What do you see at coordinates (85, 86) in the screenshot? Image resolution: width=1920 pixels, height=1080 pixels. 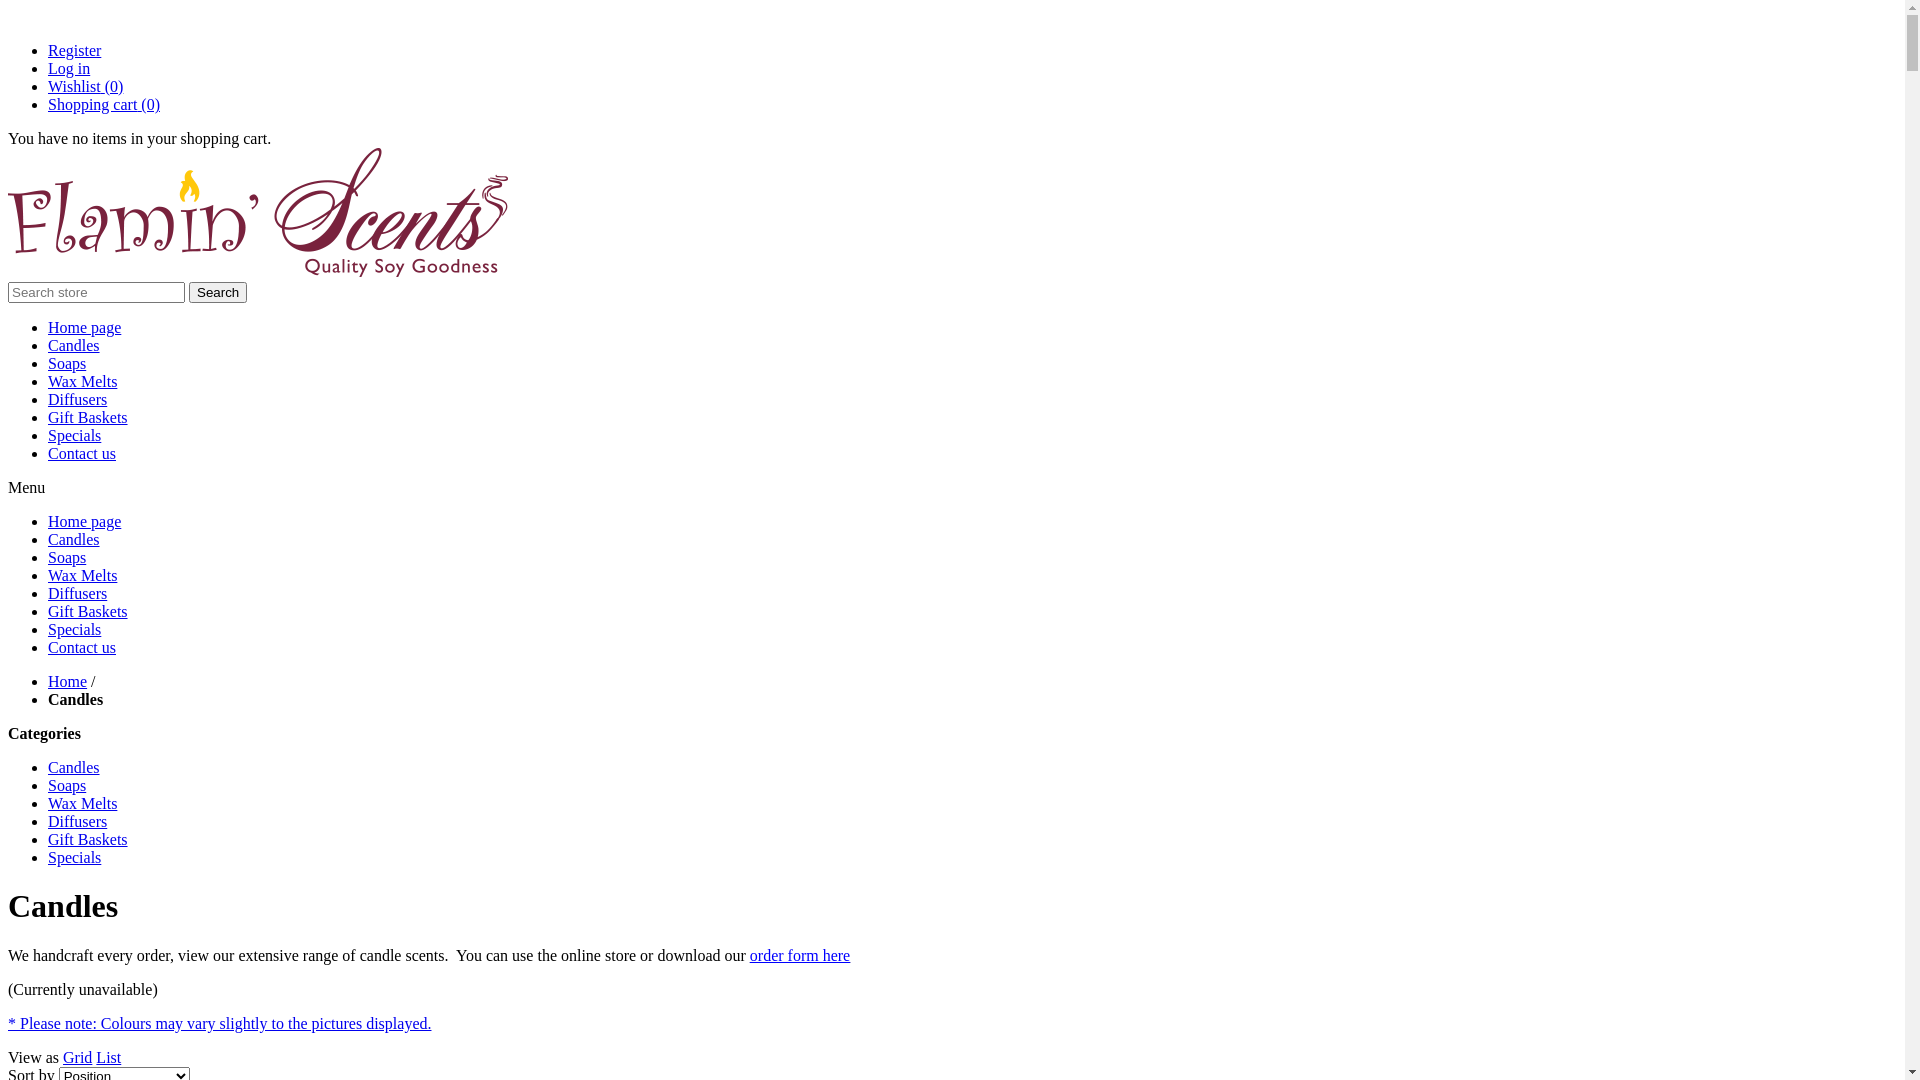 I see `Wishlist (0)` at bounding box center [85, 86].